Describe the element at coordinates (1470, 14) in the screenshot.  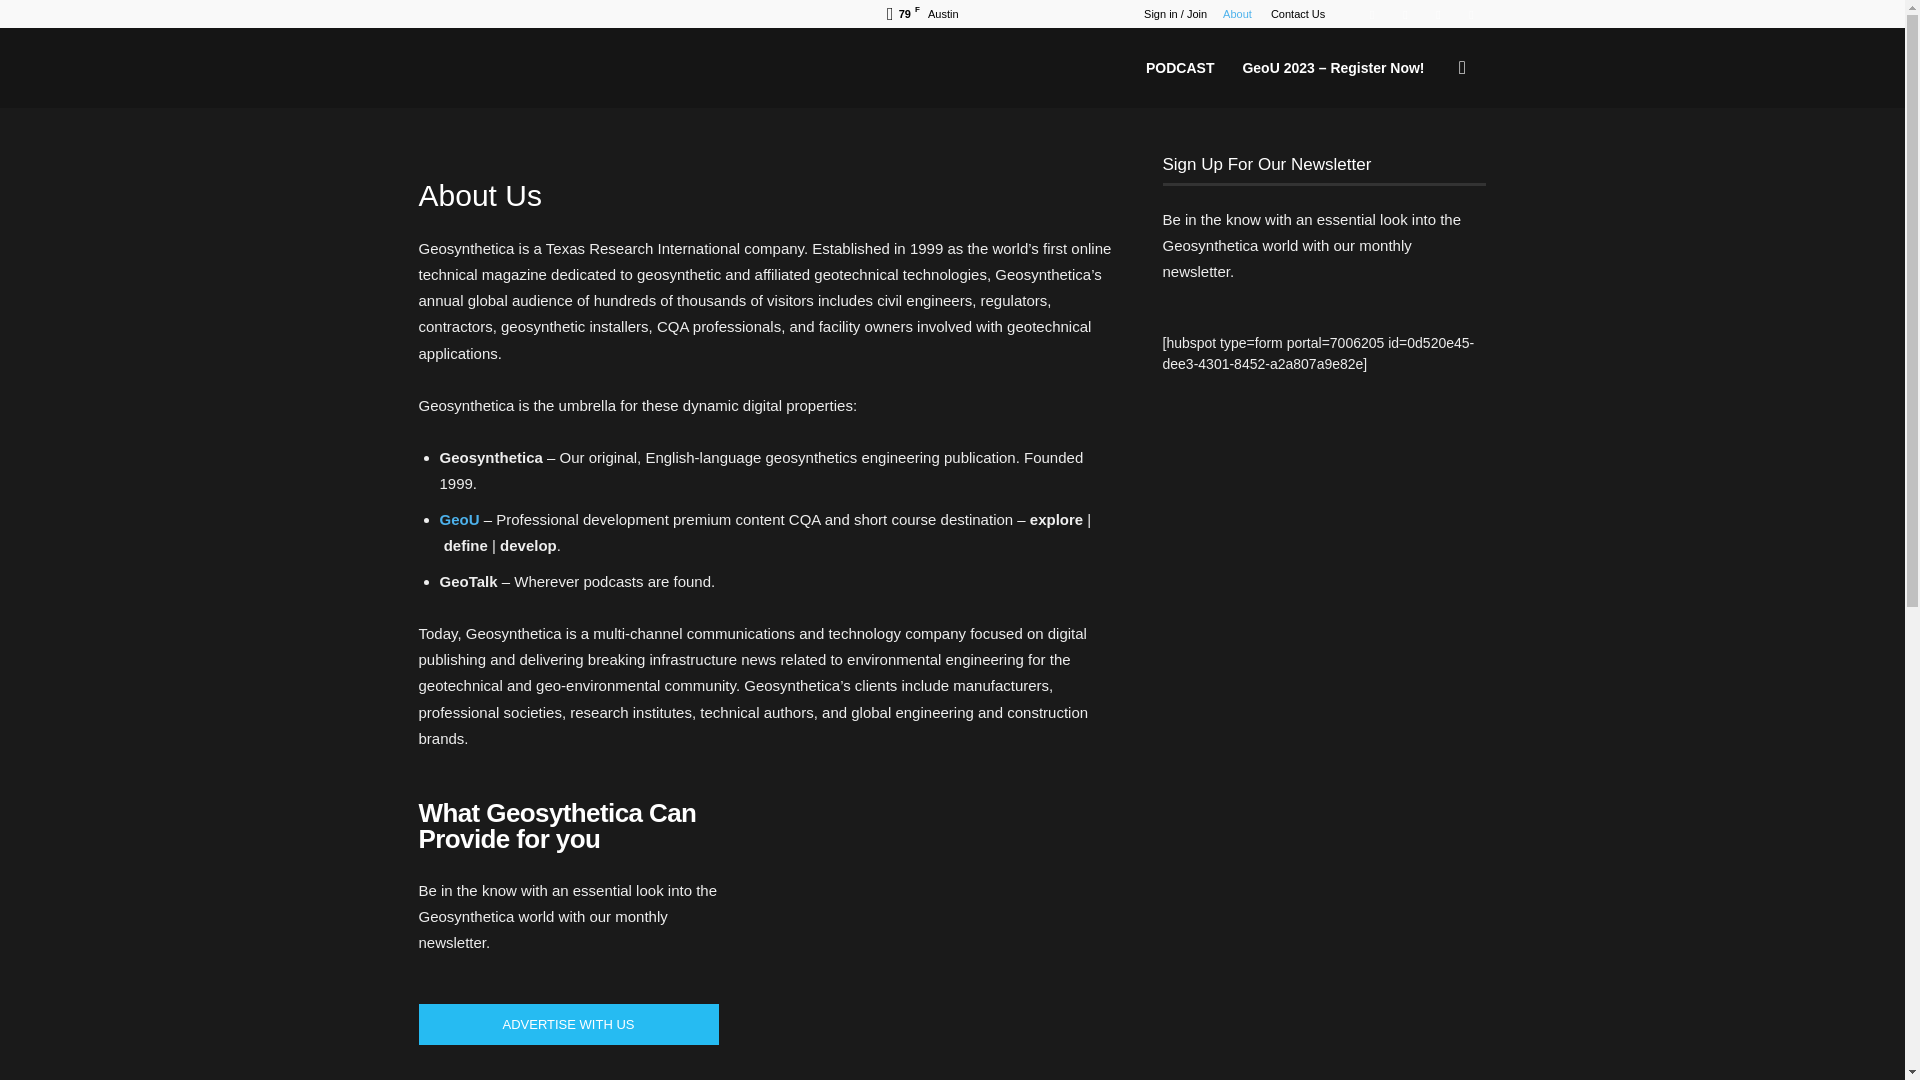
I see `Youtube` at that location.